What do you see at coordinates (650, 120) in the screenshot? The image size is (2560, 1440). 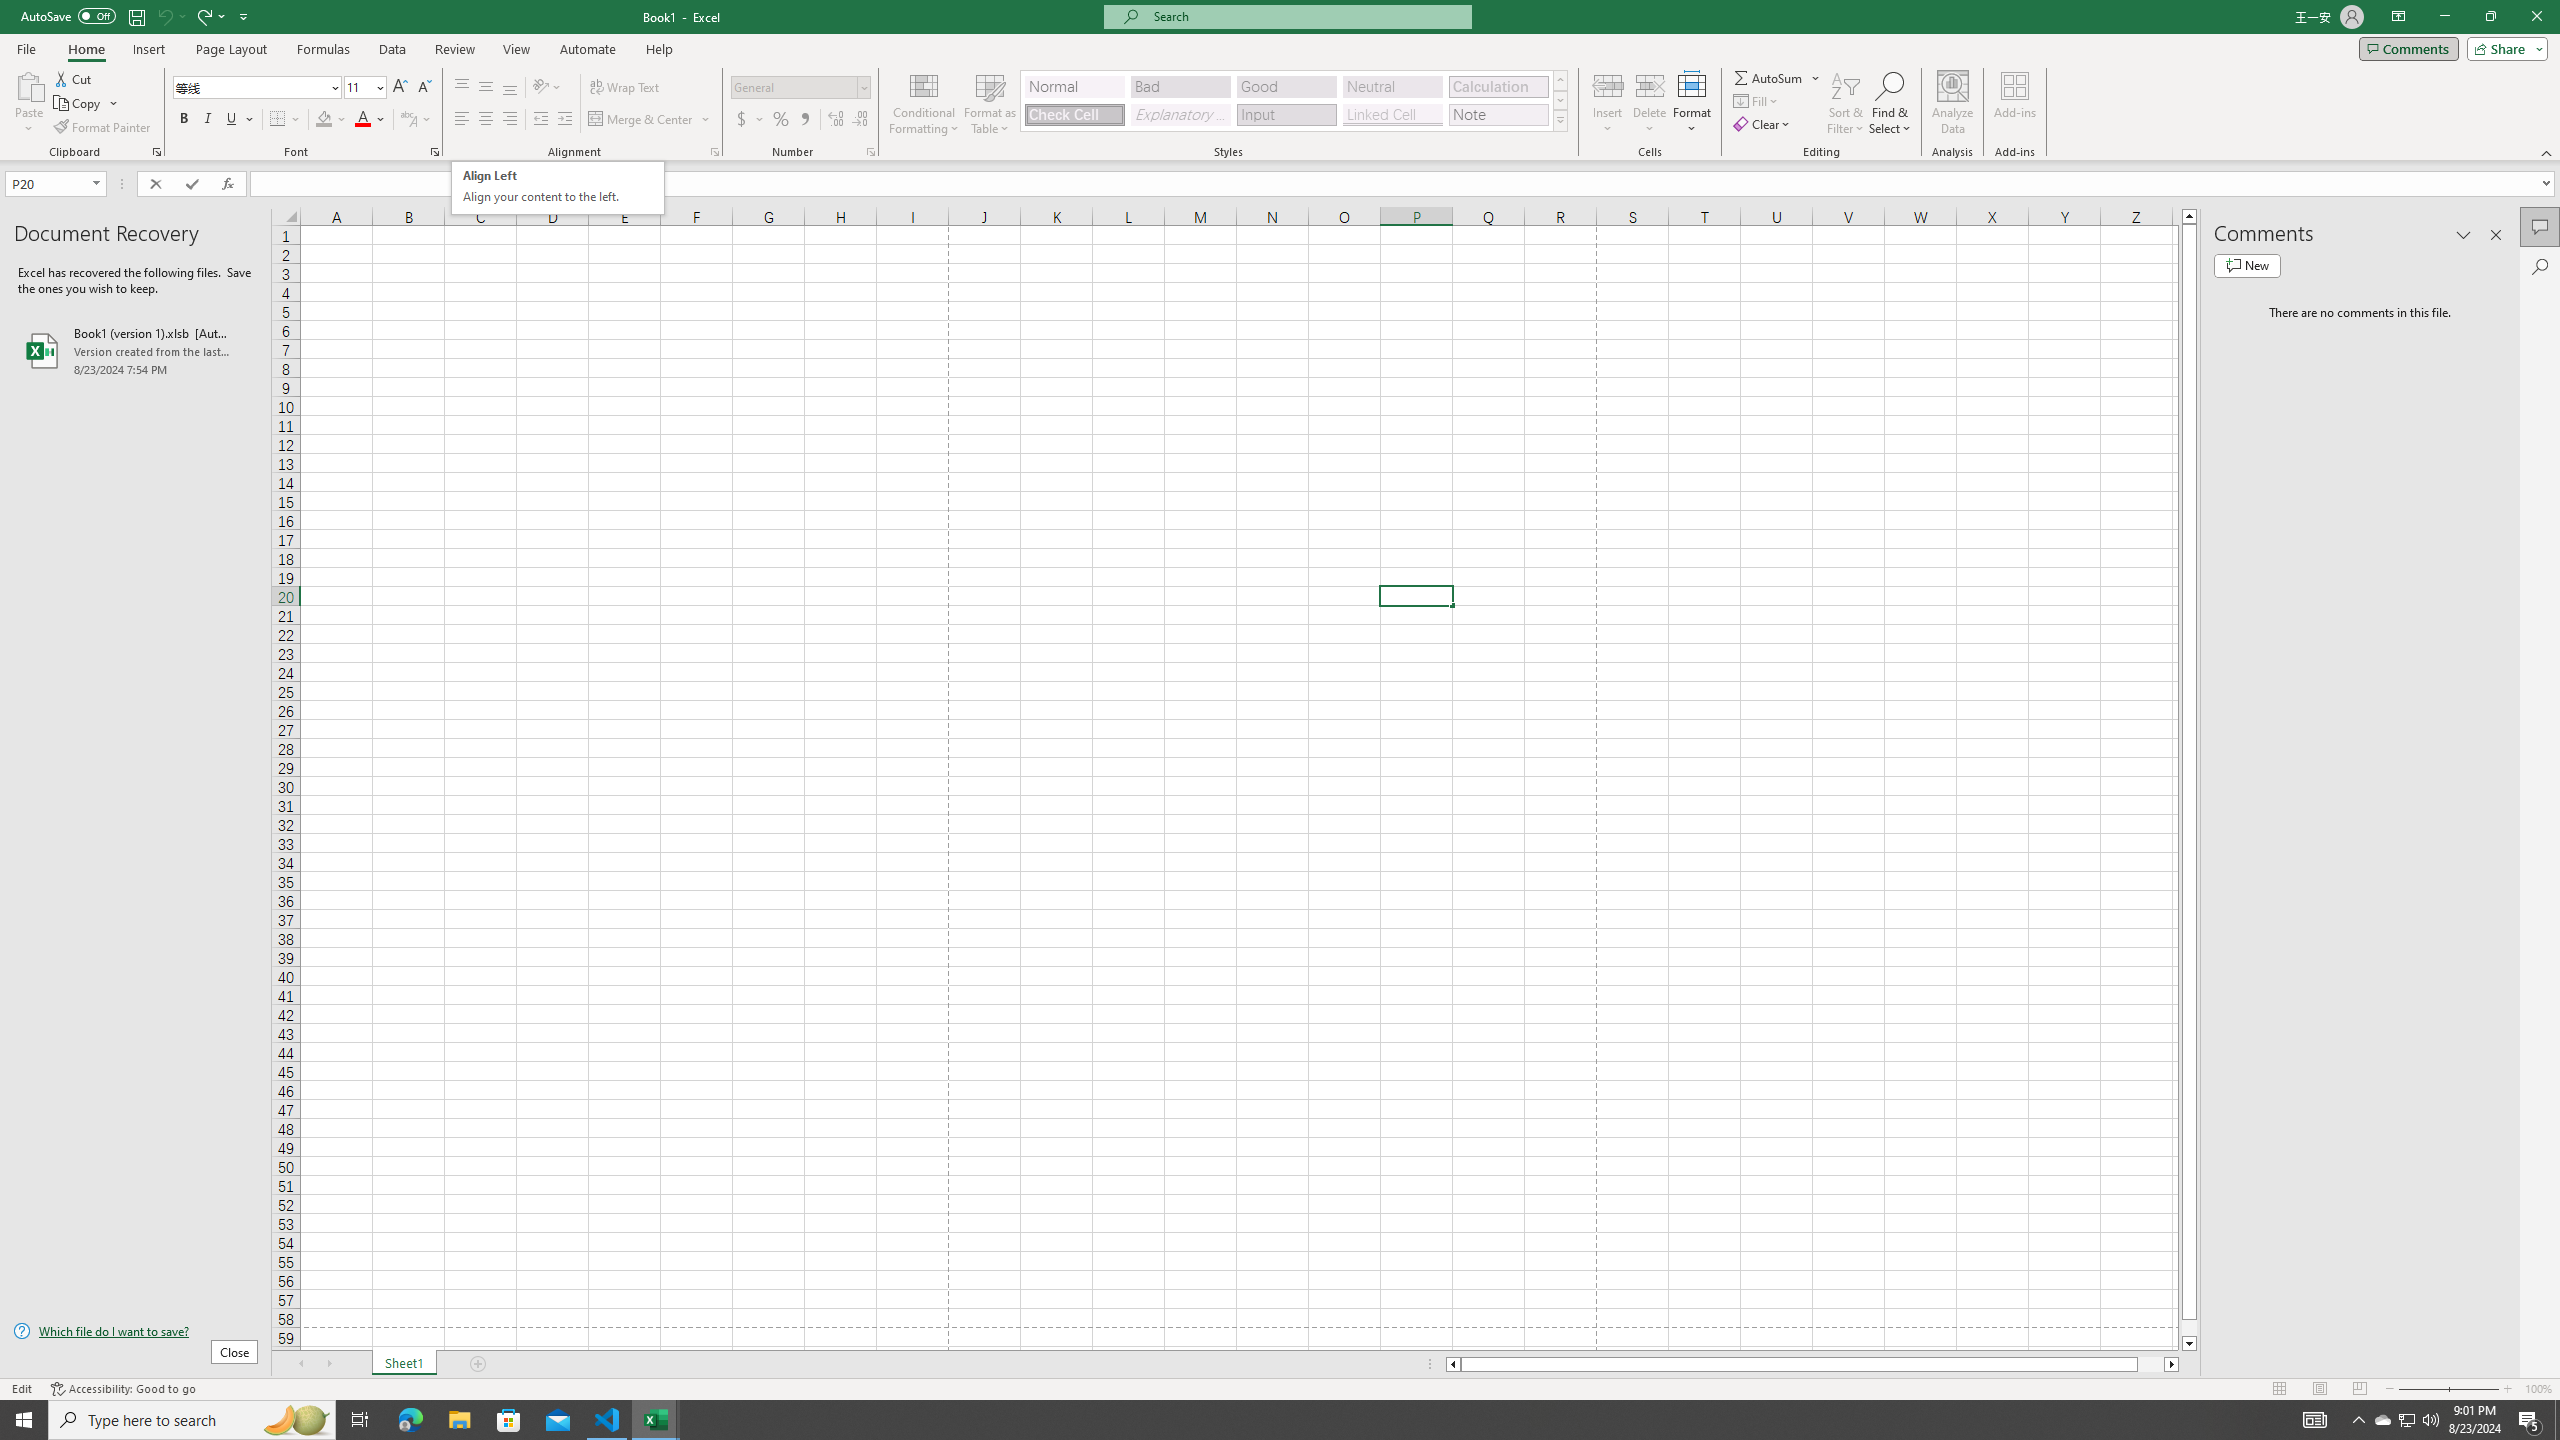 I see `Merge & Center` at bounding box center [650, 120].